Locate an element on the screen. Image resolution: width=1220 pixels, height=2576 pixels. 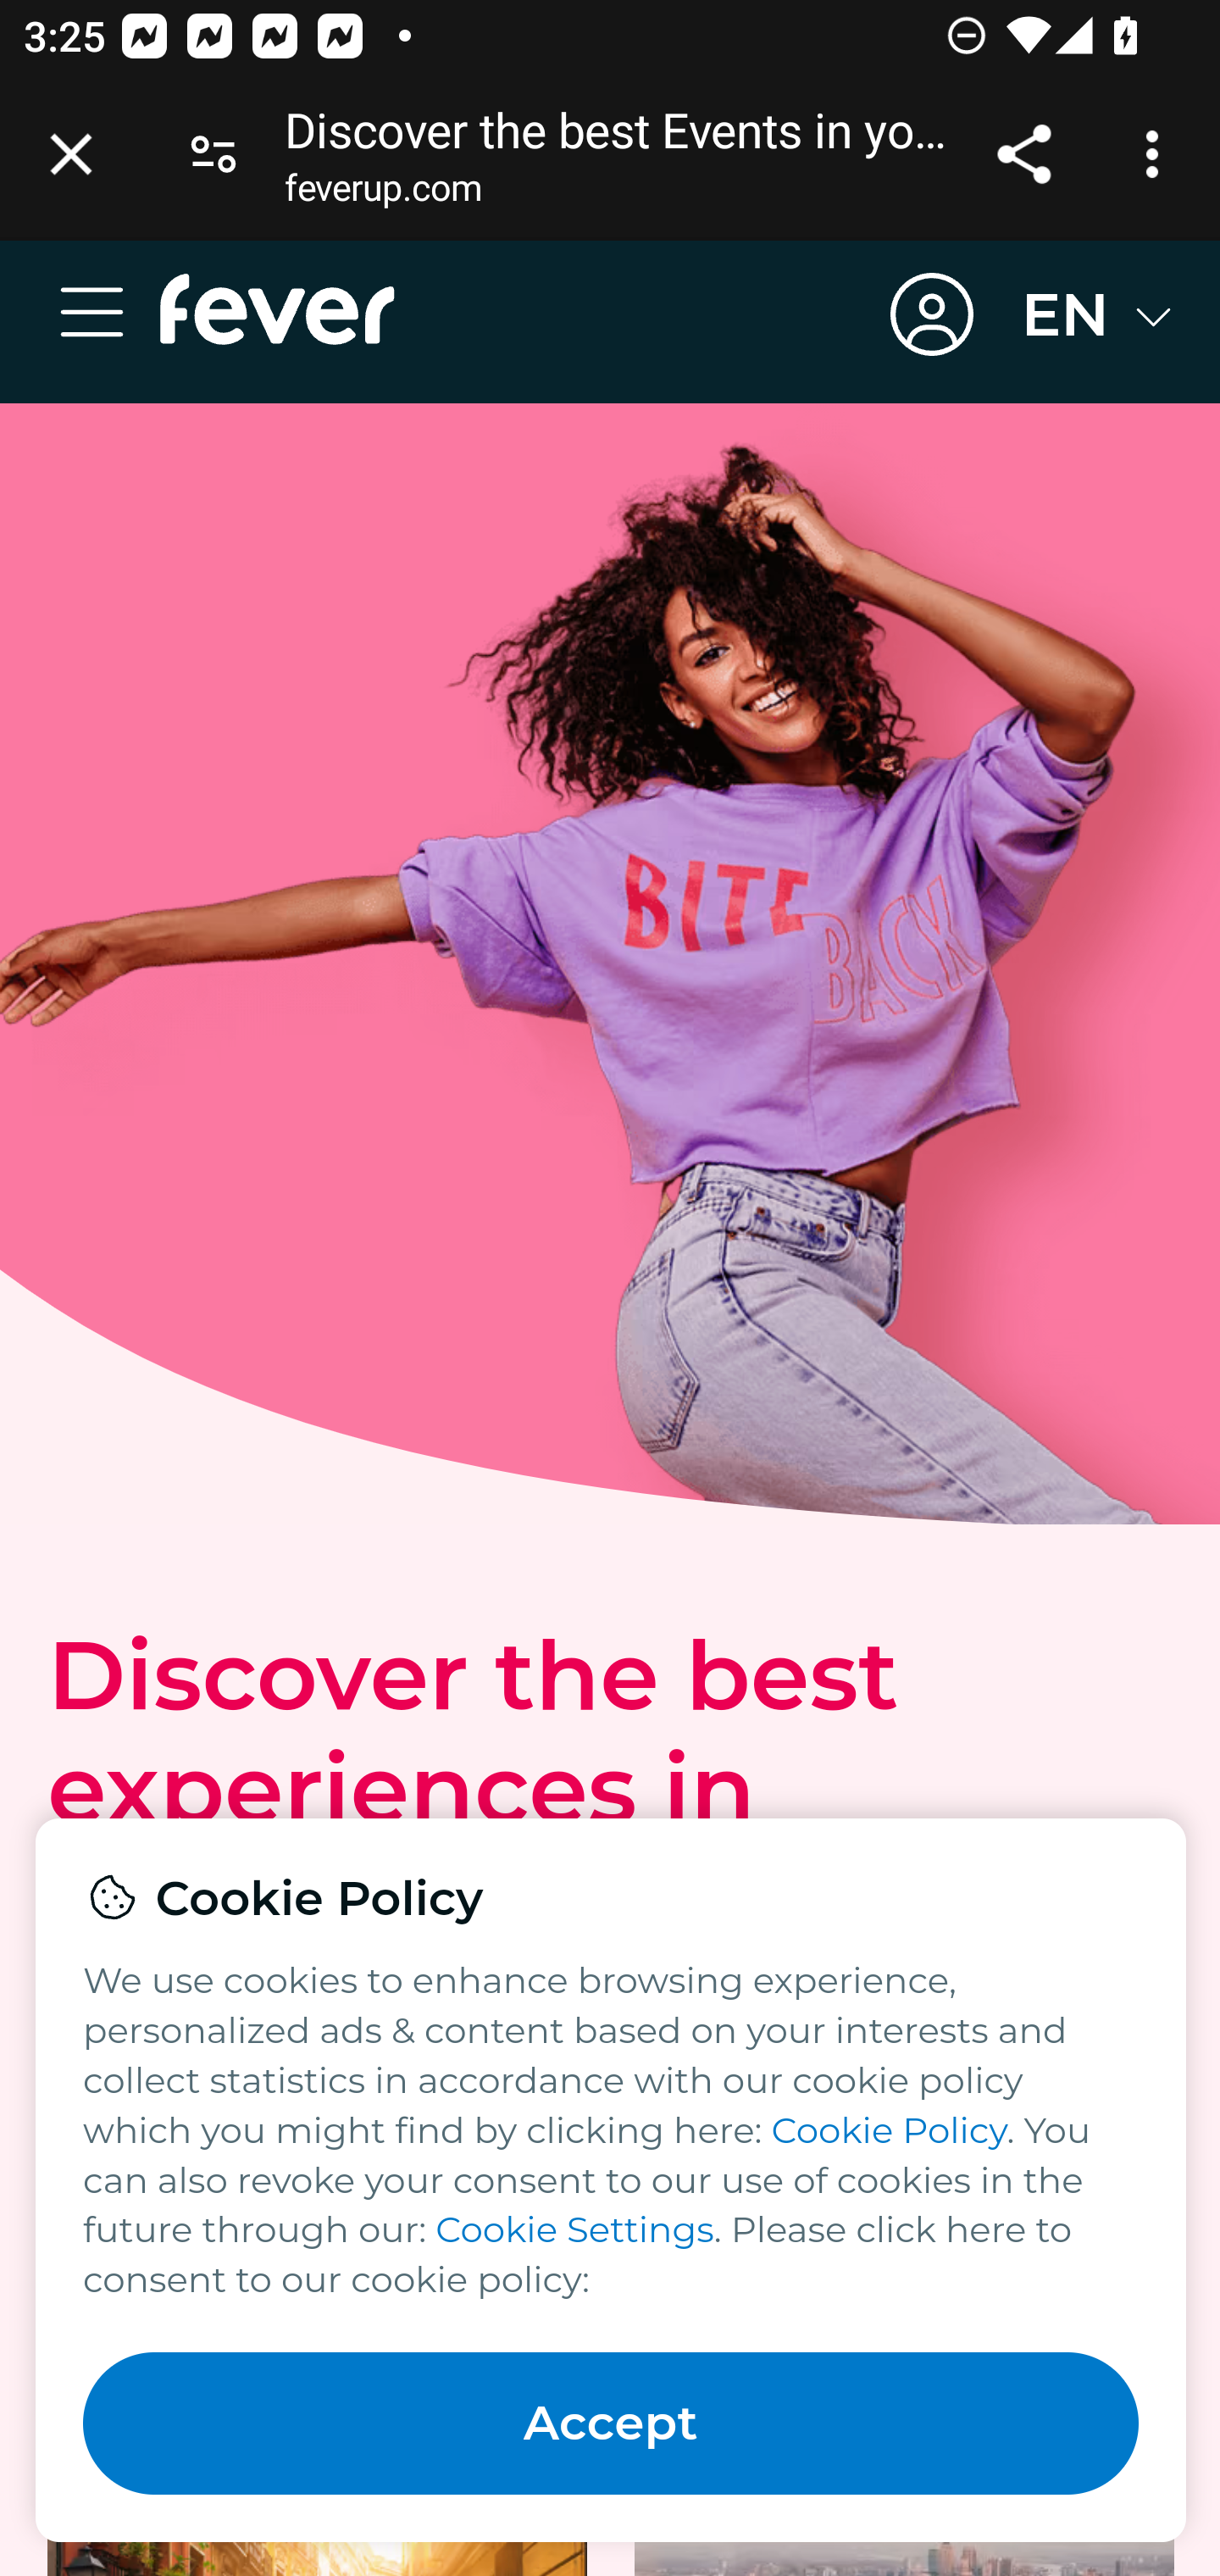
Toggle navigation is located at coordinates (105, 314).